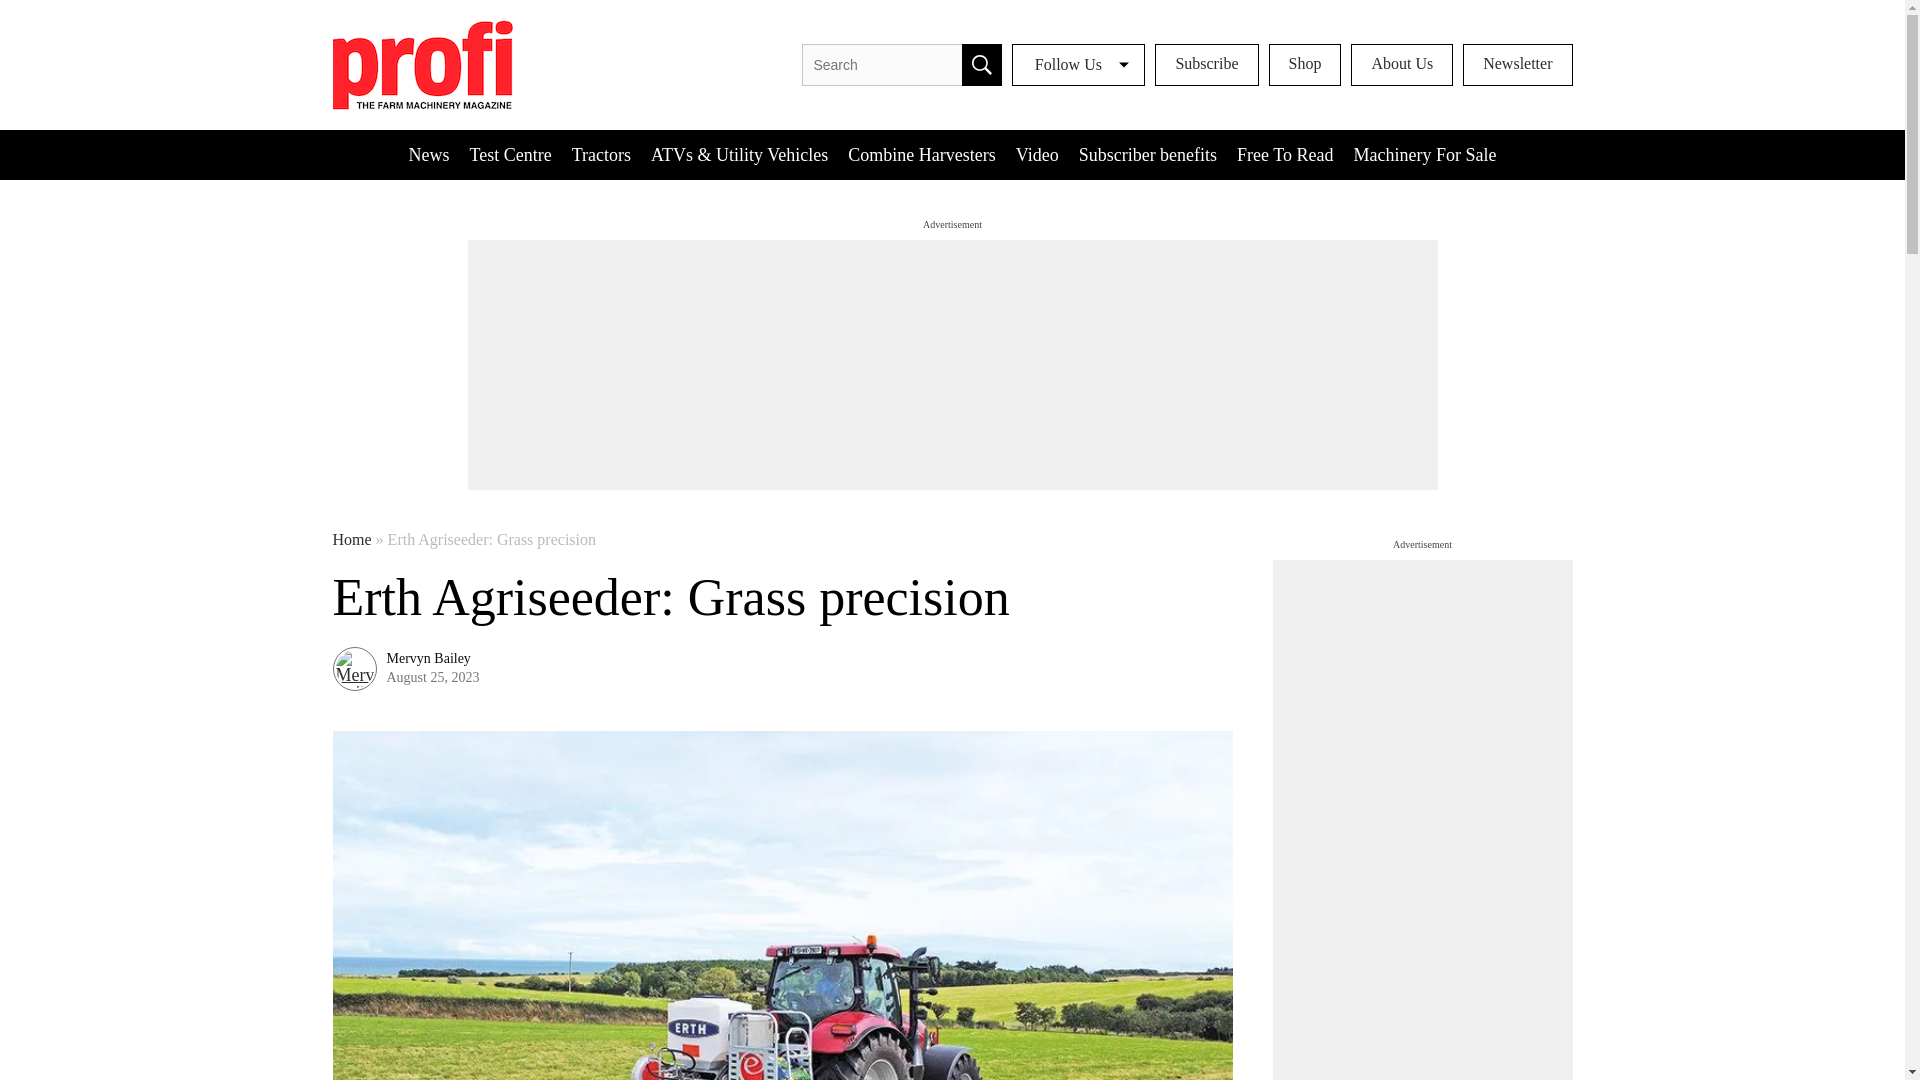 This screenshot has width=1920, height=1080. Describe the element at coordinates (602, 154) in the screenshot. I see `Tractors` at that location.